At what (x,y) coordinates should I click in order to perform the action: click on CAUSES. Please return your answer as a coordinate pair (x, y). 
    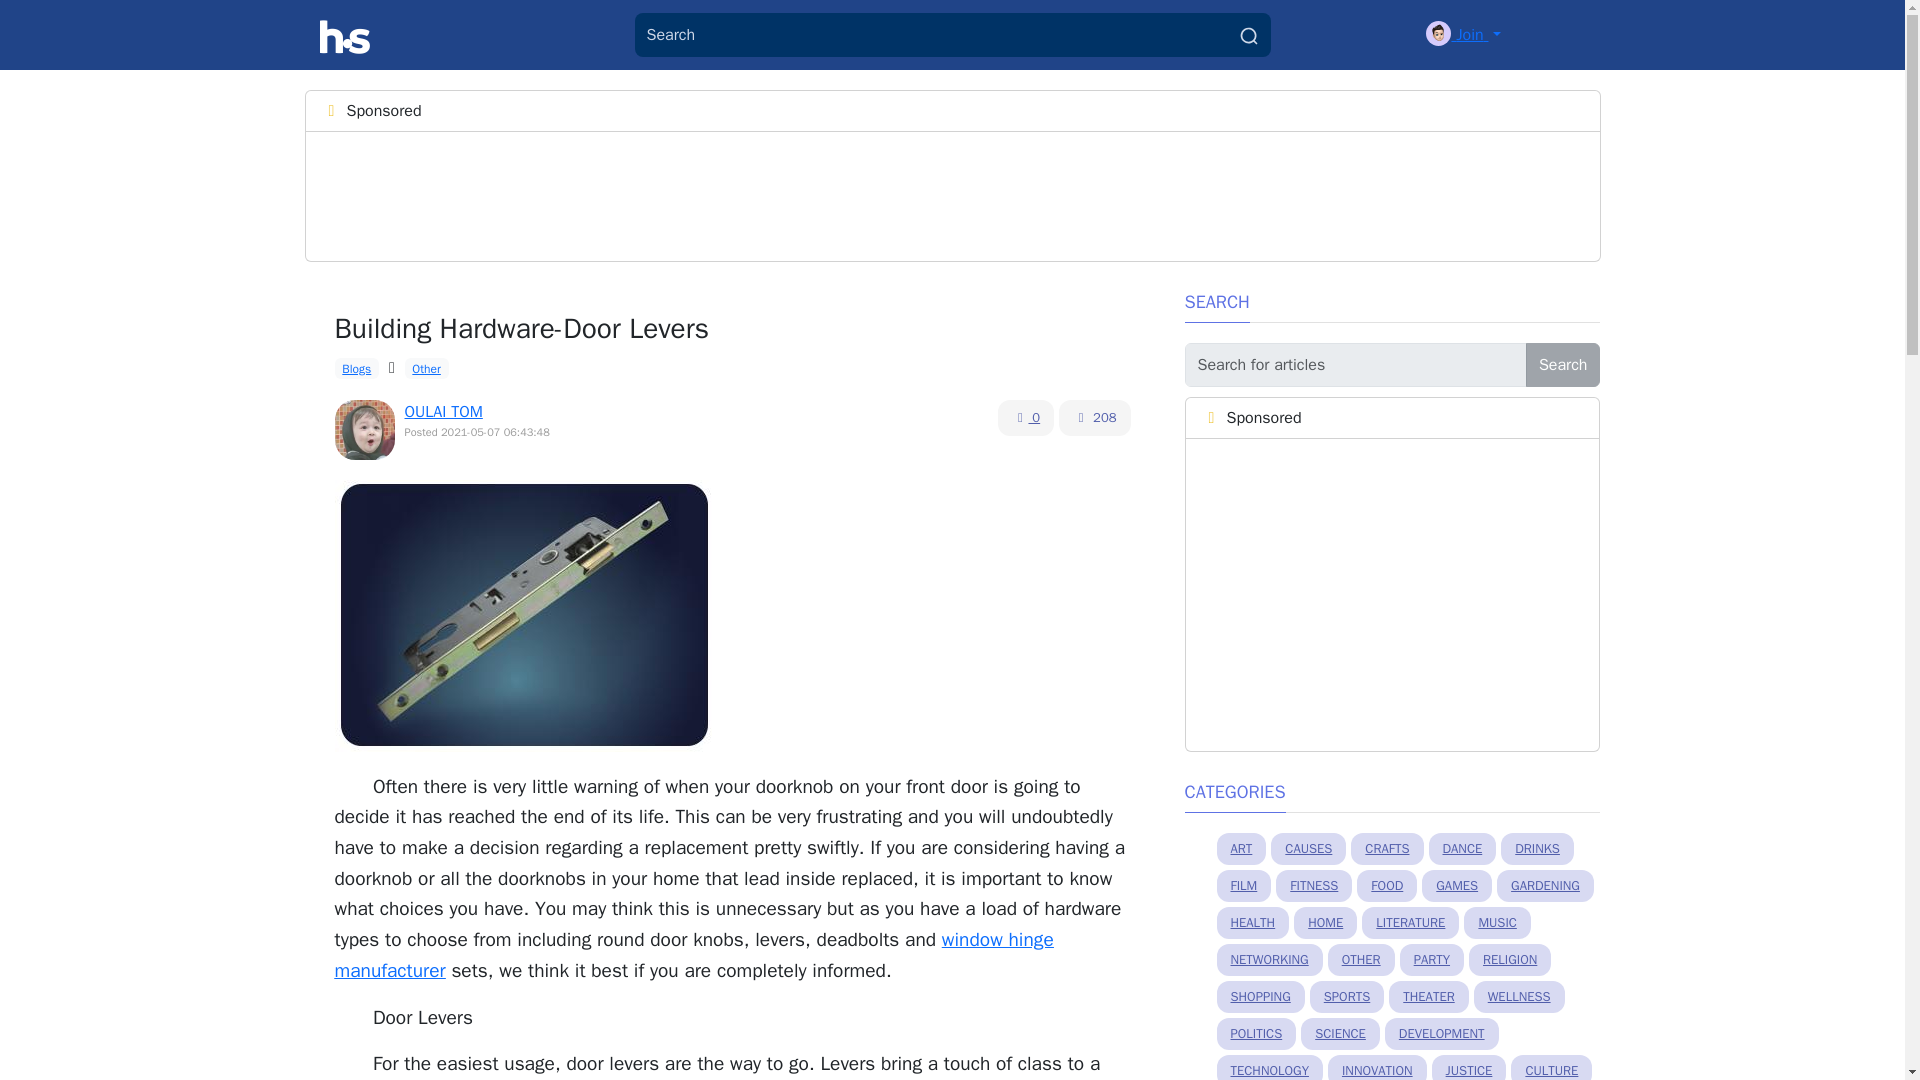
    Looking at the image, I should click on (1308, 848).